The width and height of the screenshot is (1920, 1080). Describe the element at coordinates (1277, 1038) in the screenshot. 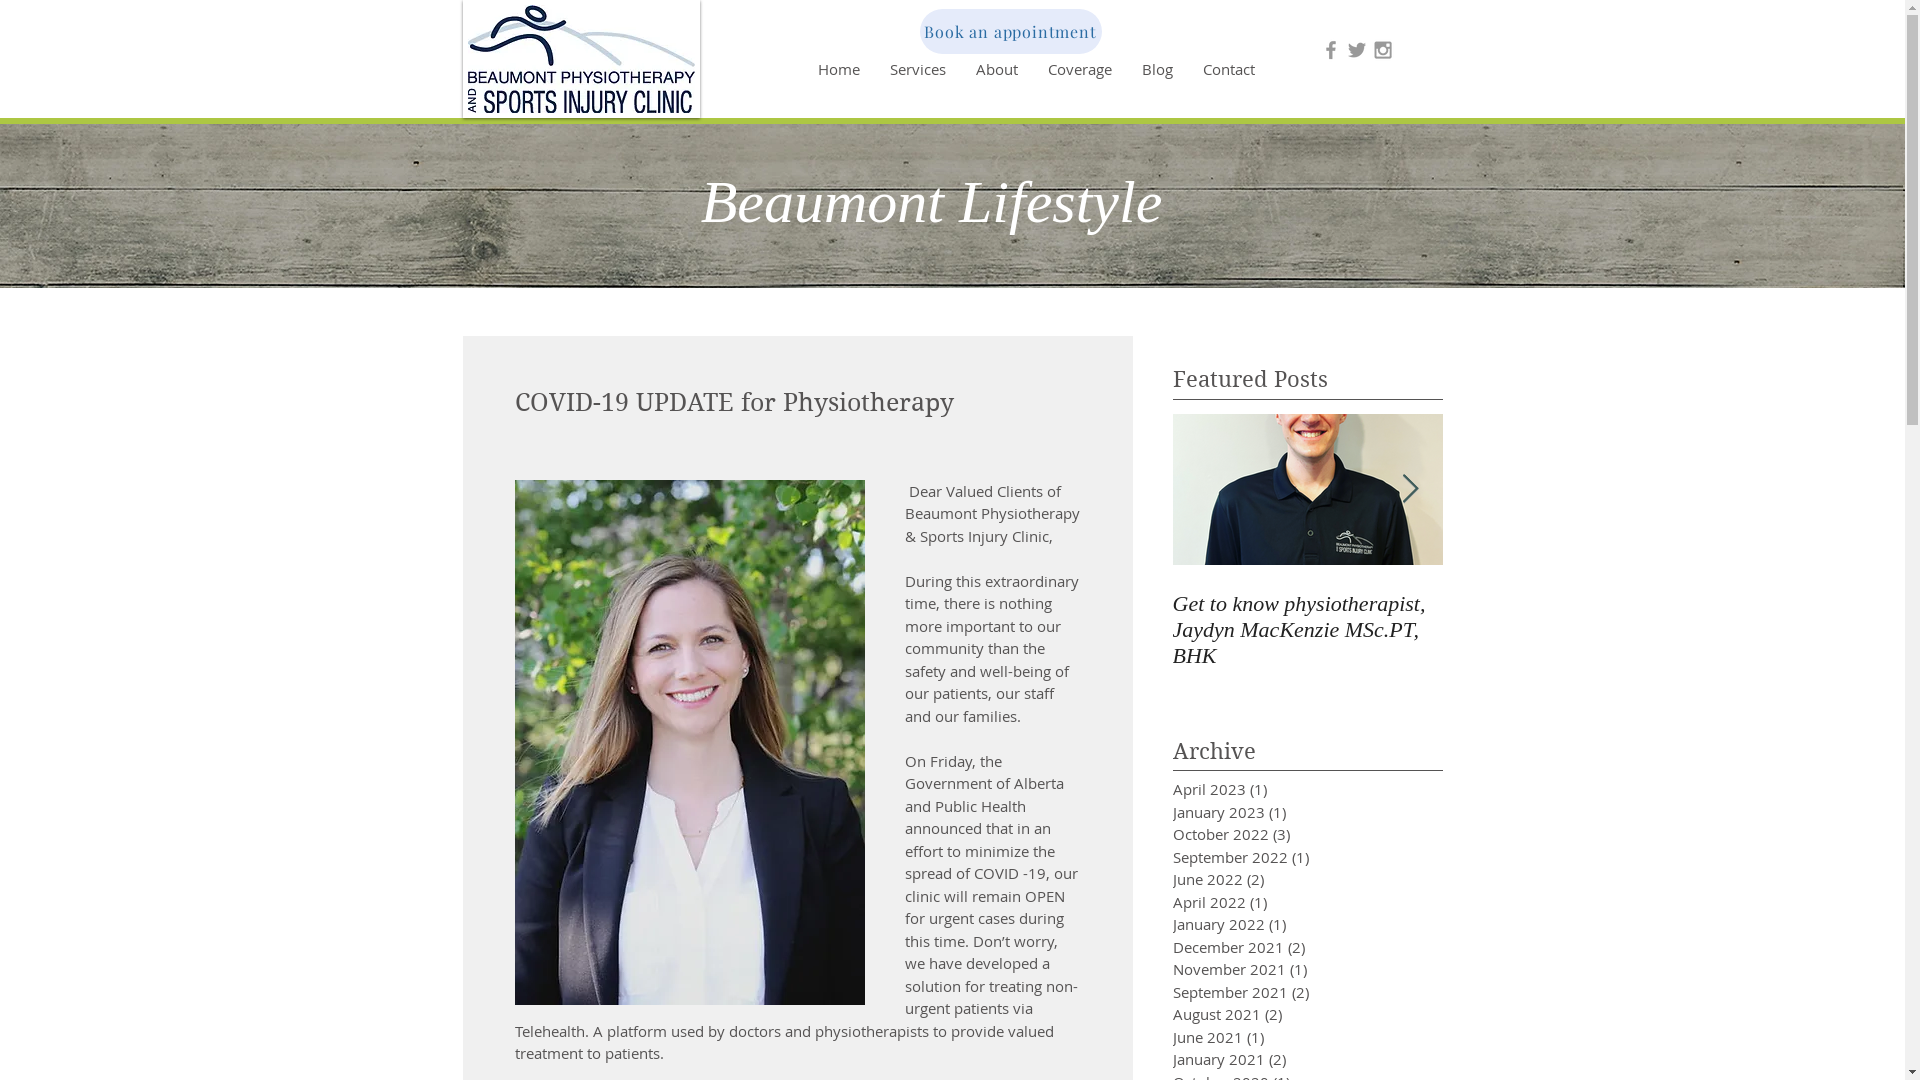

I see `June 2021 (1)` at that location.